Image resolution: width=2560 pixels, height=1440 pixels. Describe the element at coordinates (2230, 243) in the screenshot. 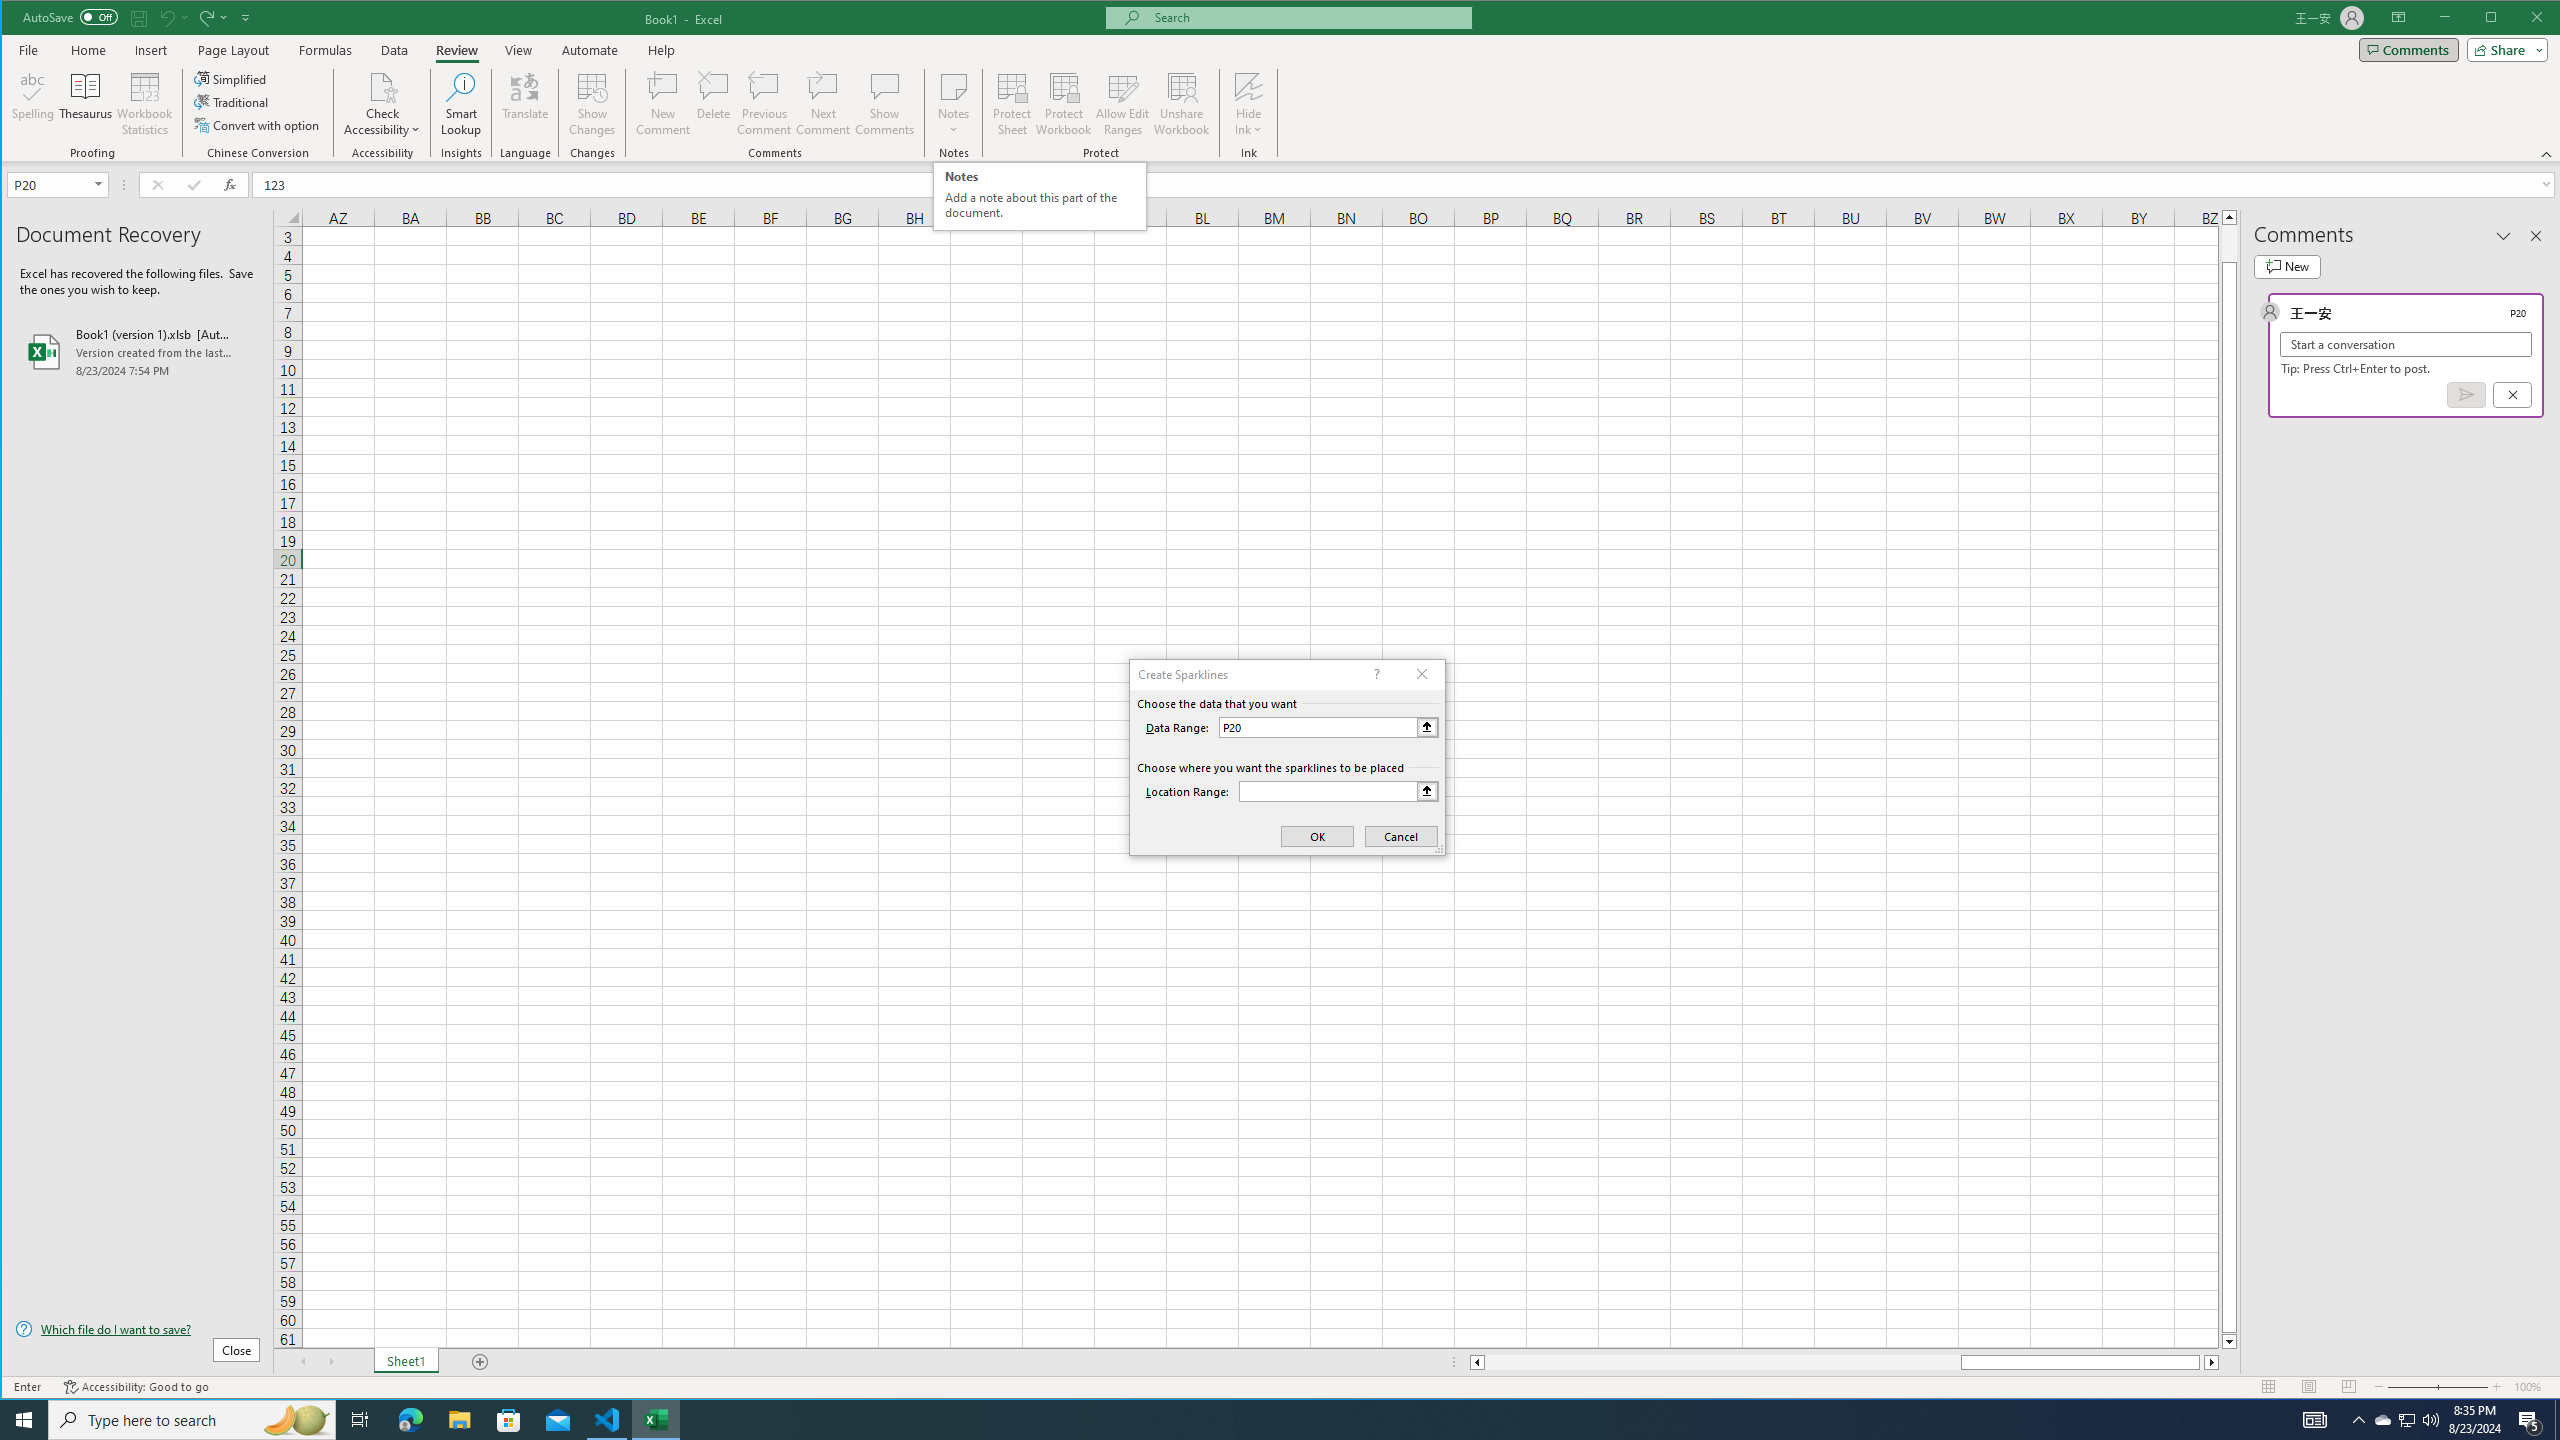

I see `Page up` at that location.